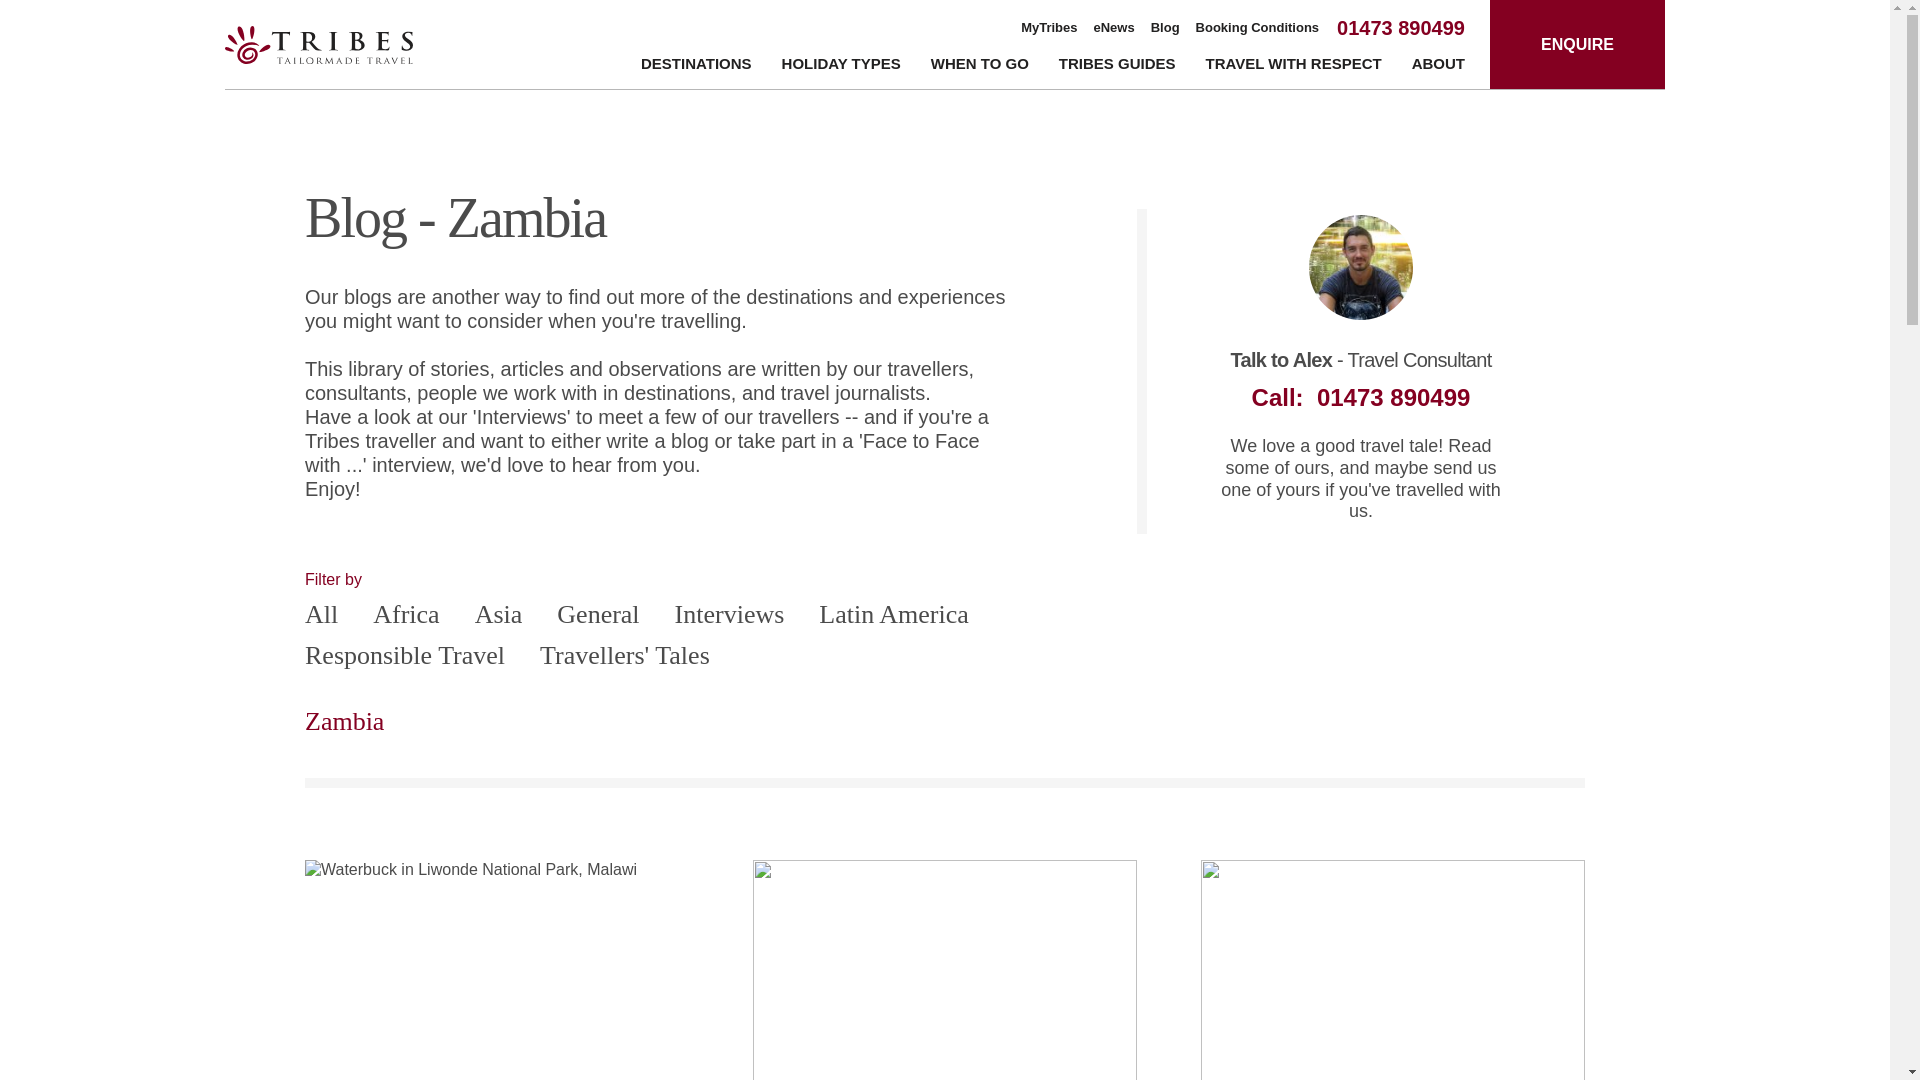 The image size is (1920, 1080). I want to click on TRIBES GUIDES, so click(1117, 67).